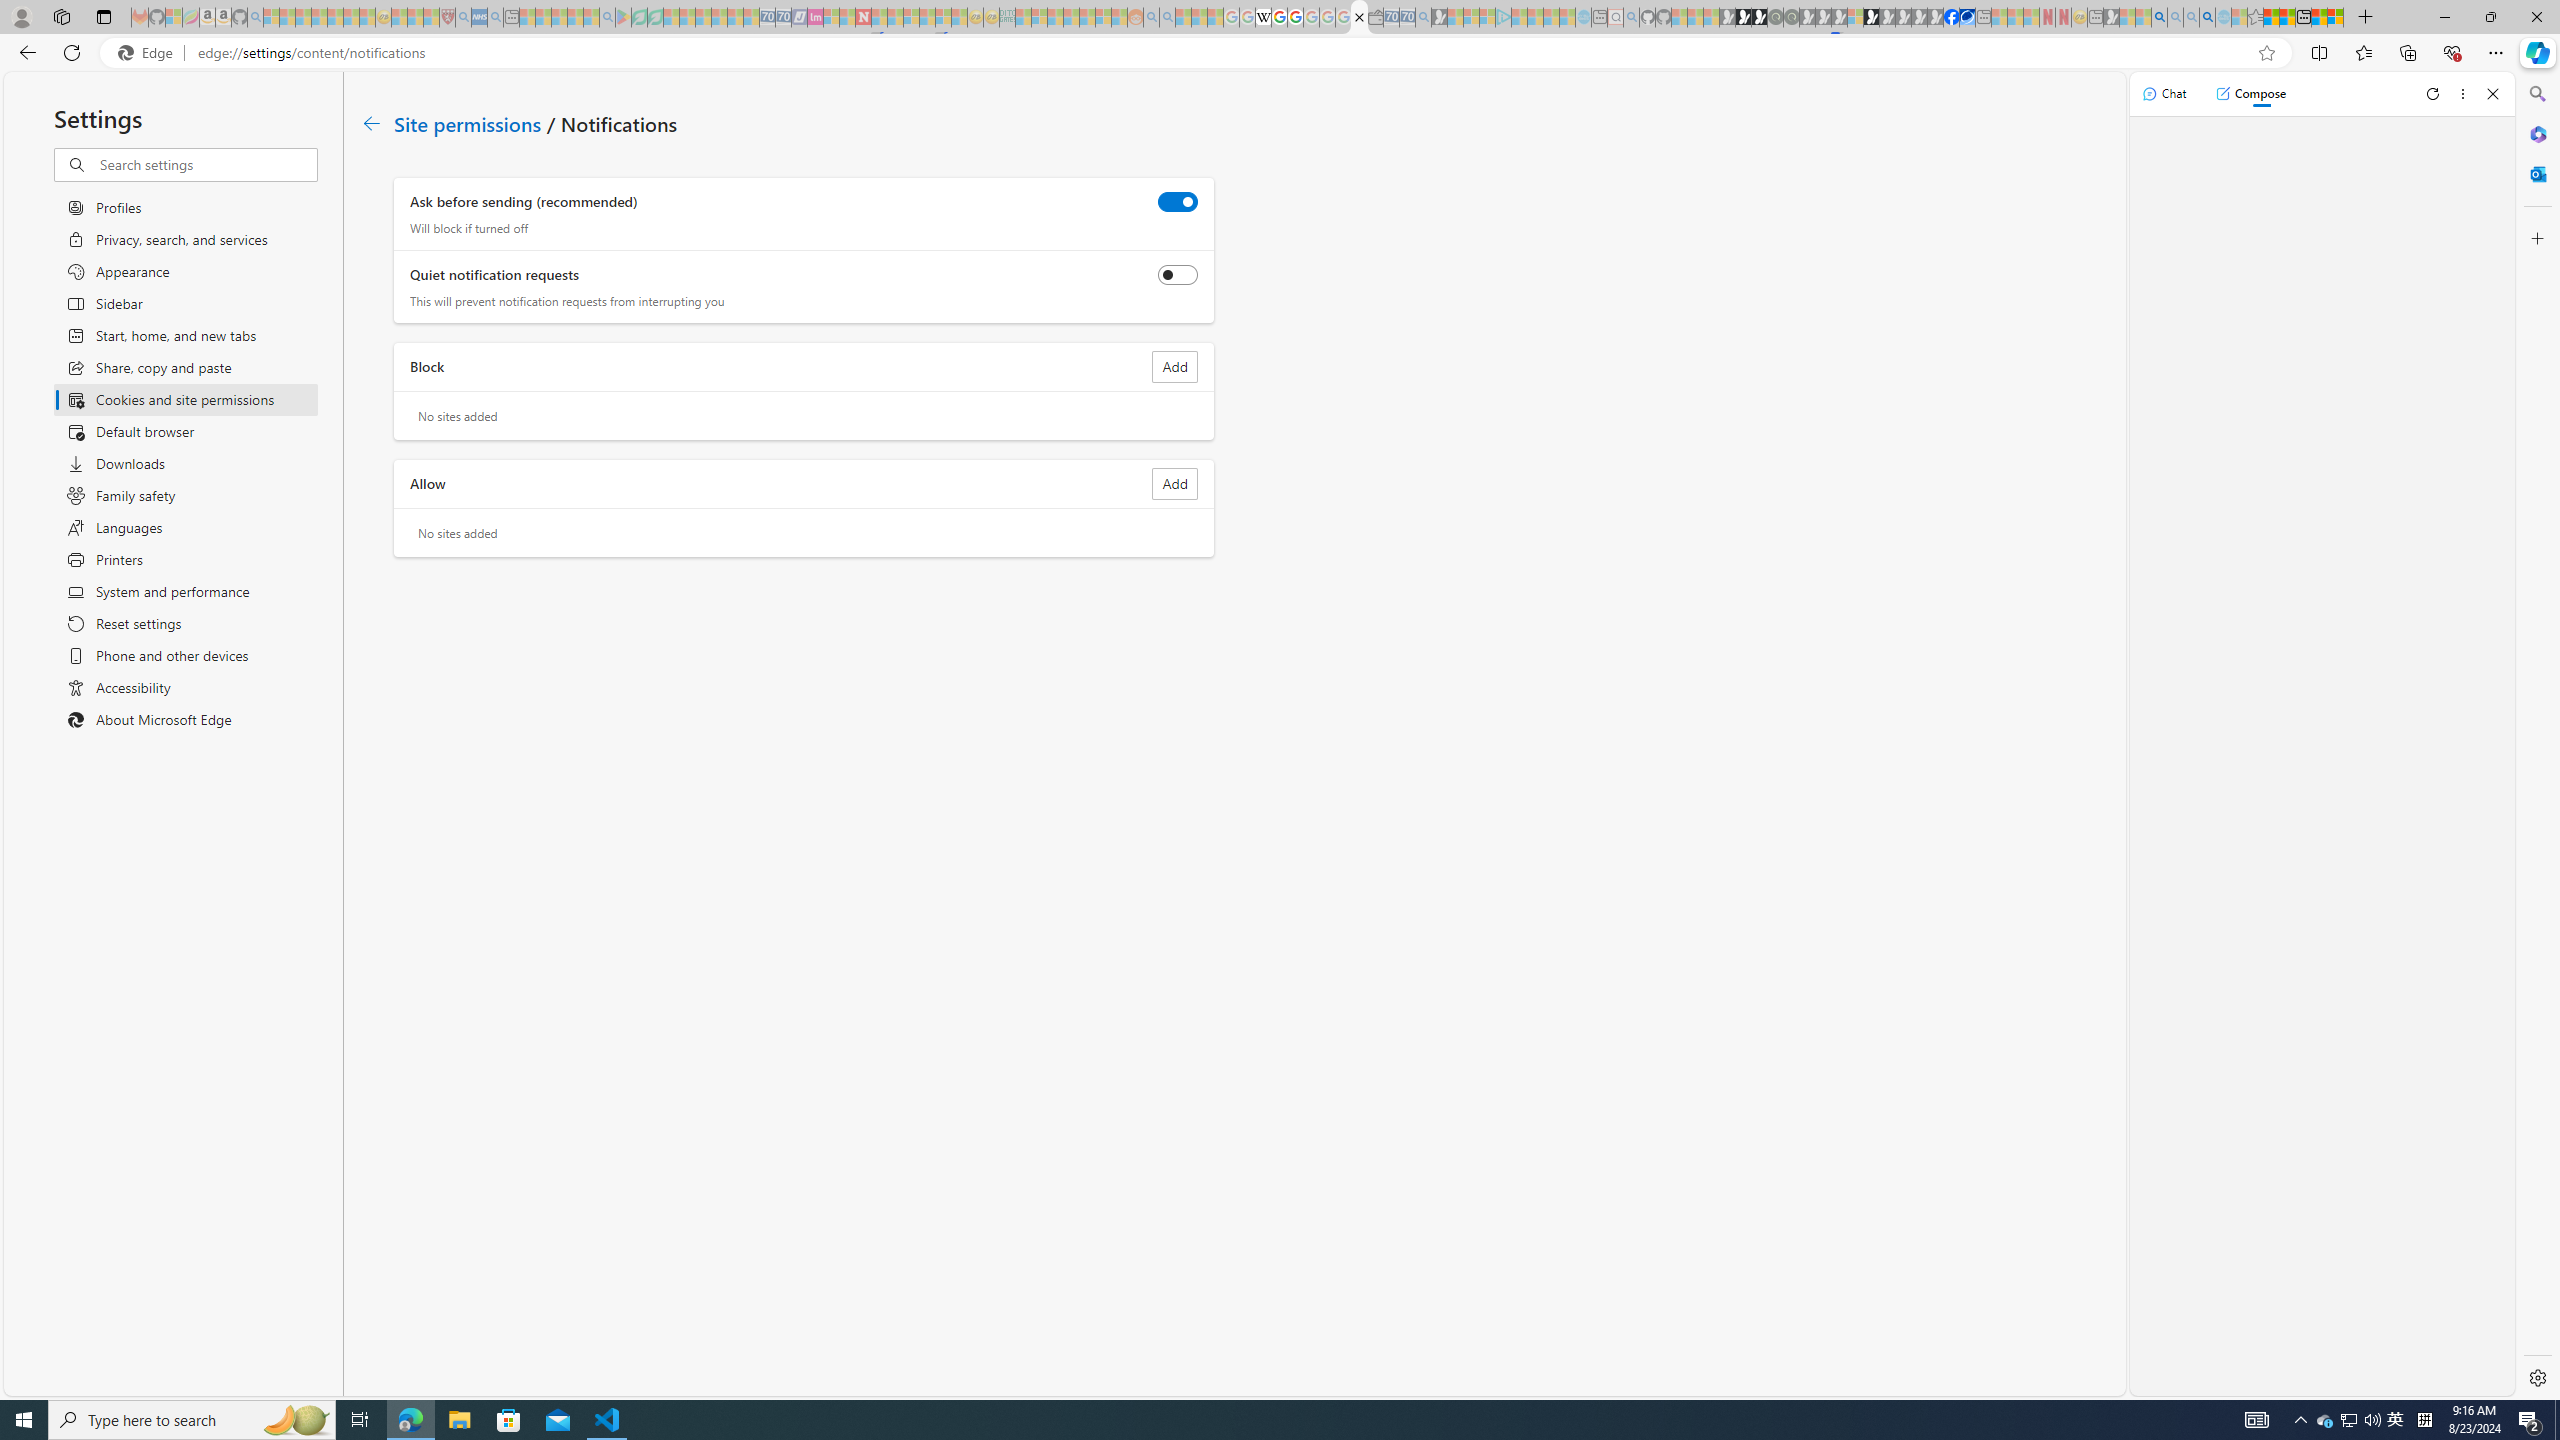 Image resolution: width=2560 pixels, height=1440 pixels. I want to click on google - Search - Sleeping, so click(608, 17).